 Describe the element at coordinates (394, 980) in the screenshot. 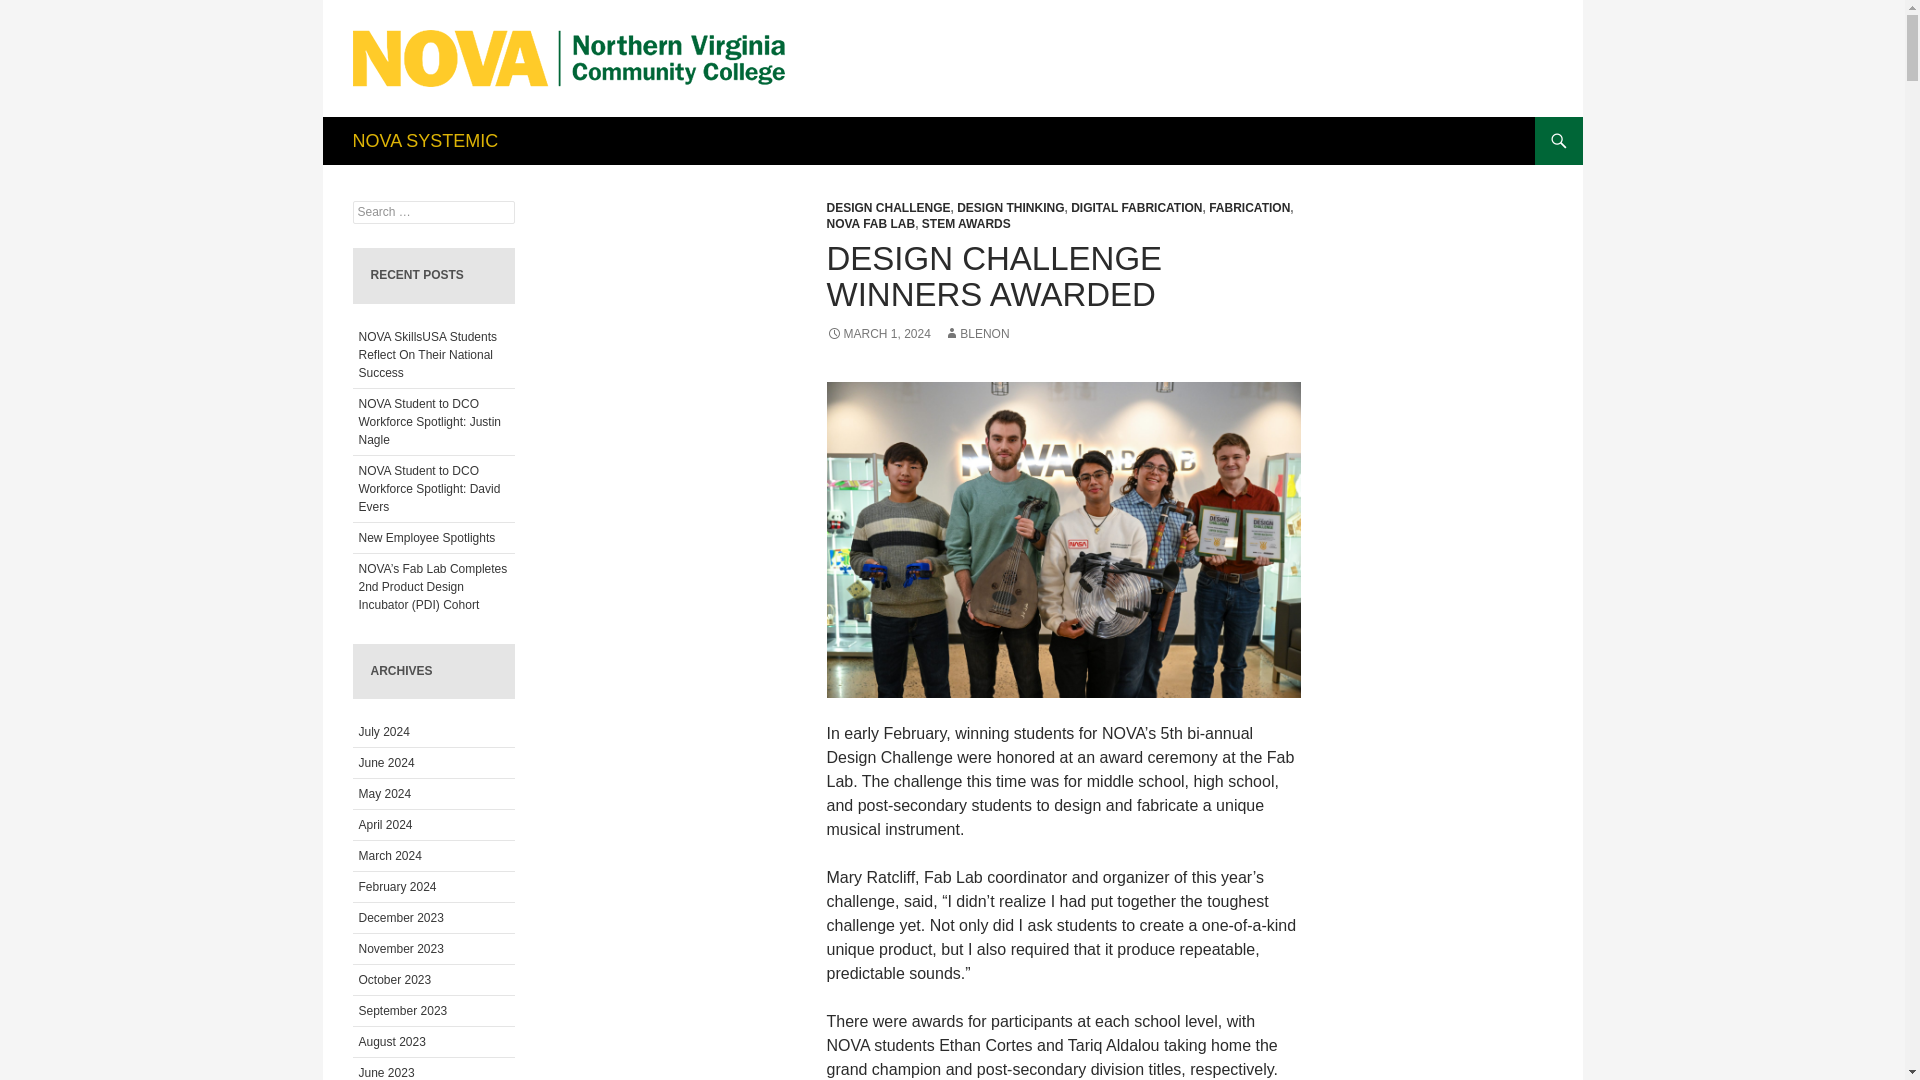

I see `October 2023` at that location.